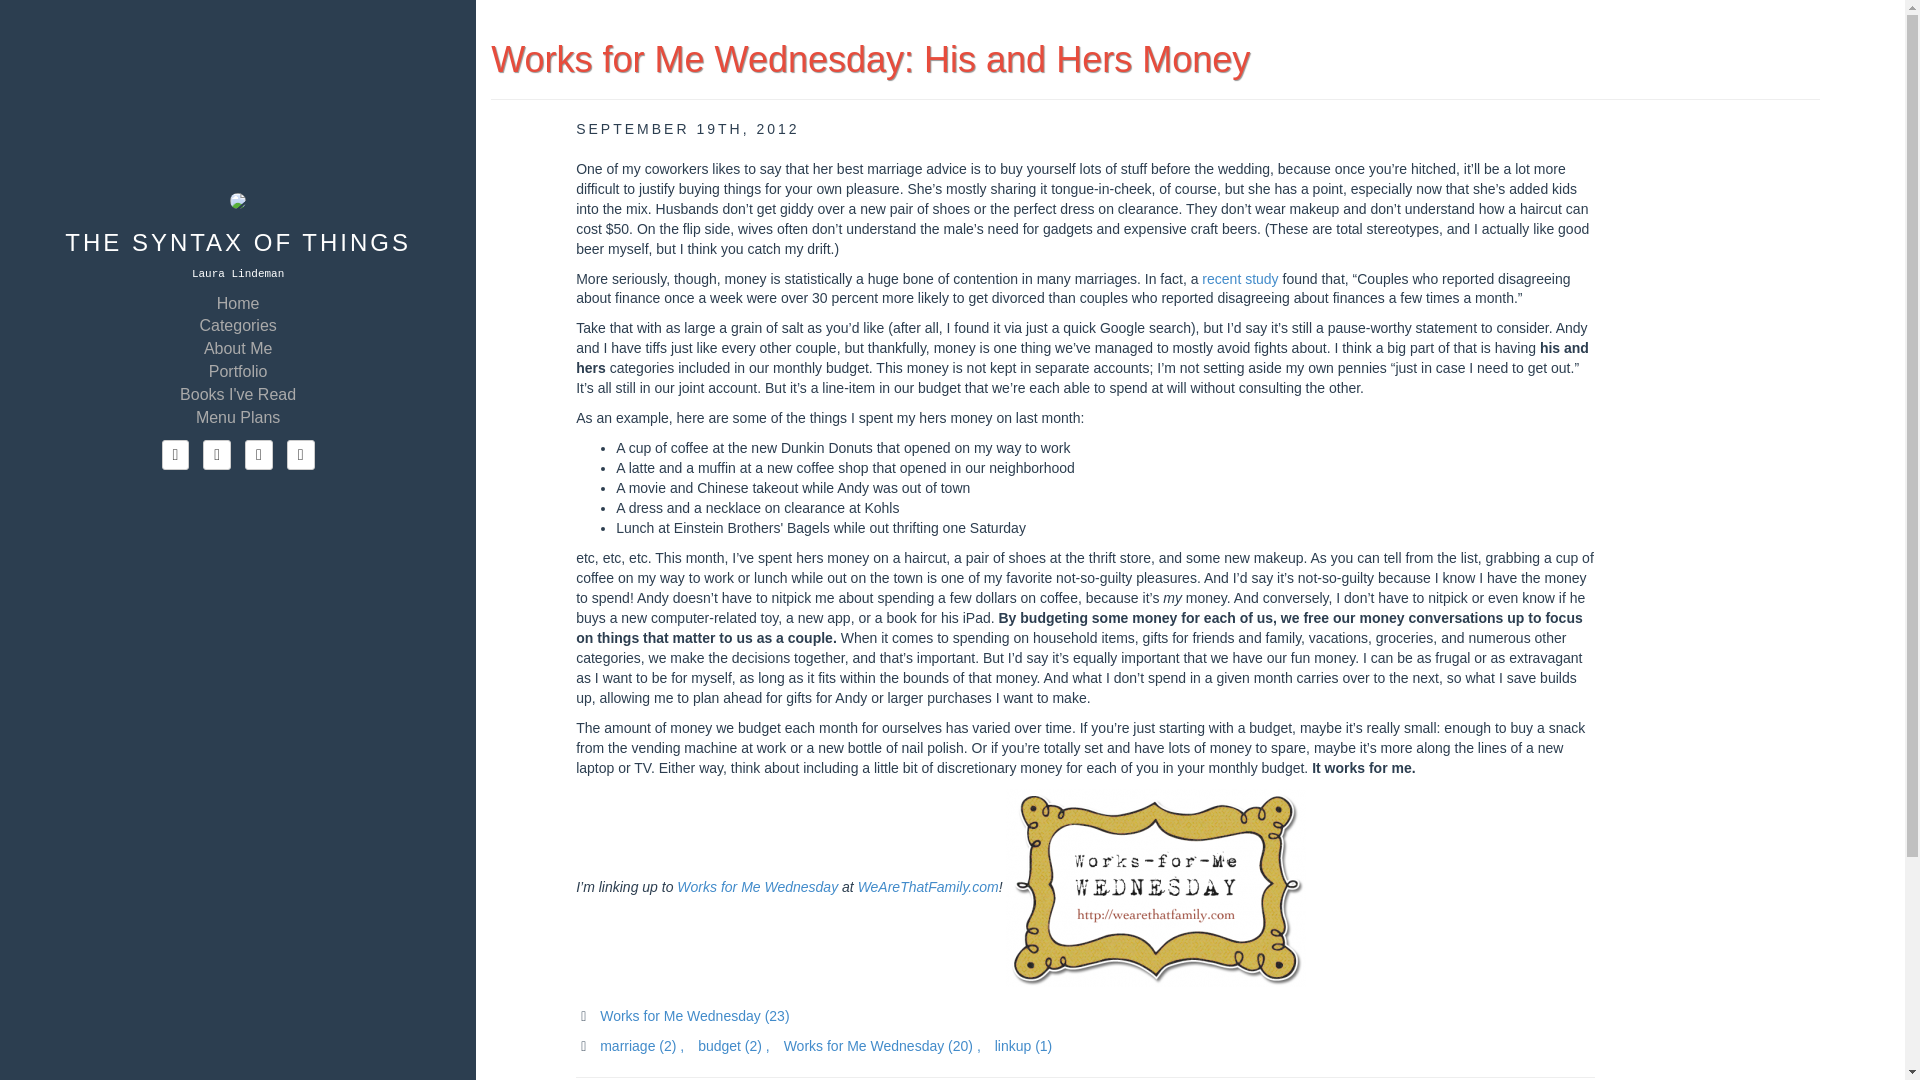 Image resolution: width=1920 pixels, height=1080 pixels. Describe the element at coordinates (238, 416) in the screenshot. I see `Menu Plans` at that location.